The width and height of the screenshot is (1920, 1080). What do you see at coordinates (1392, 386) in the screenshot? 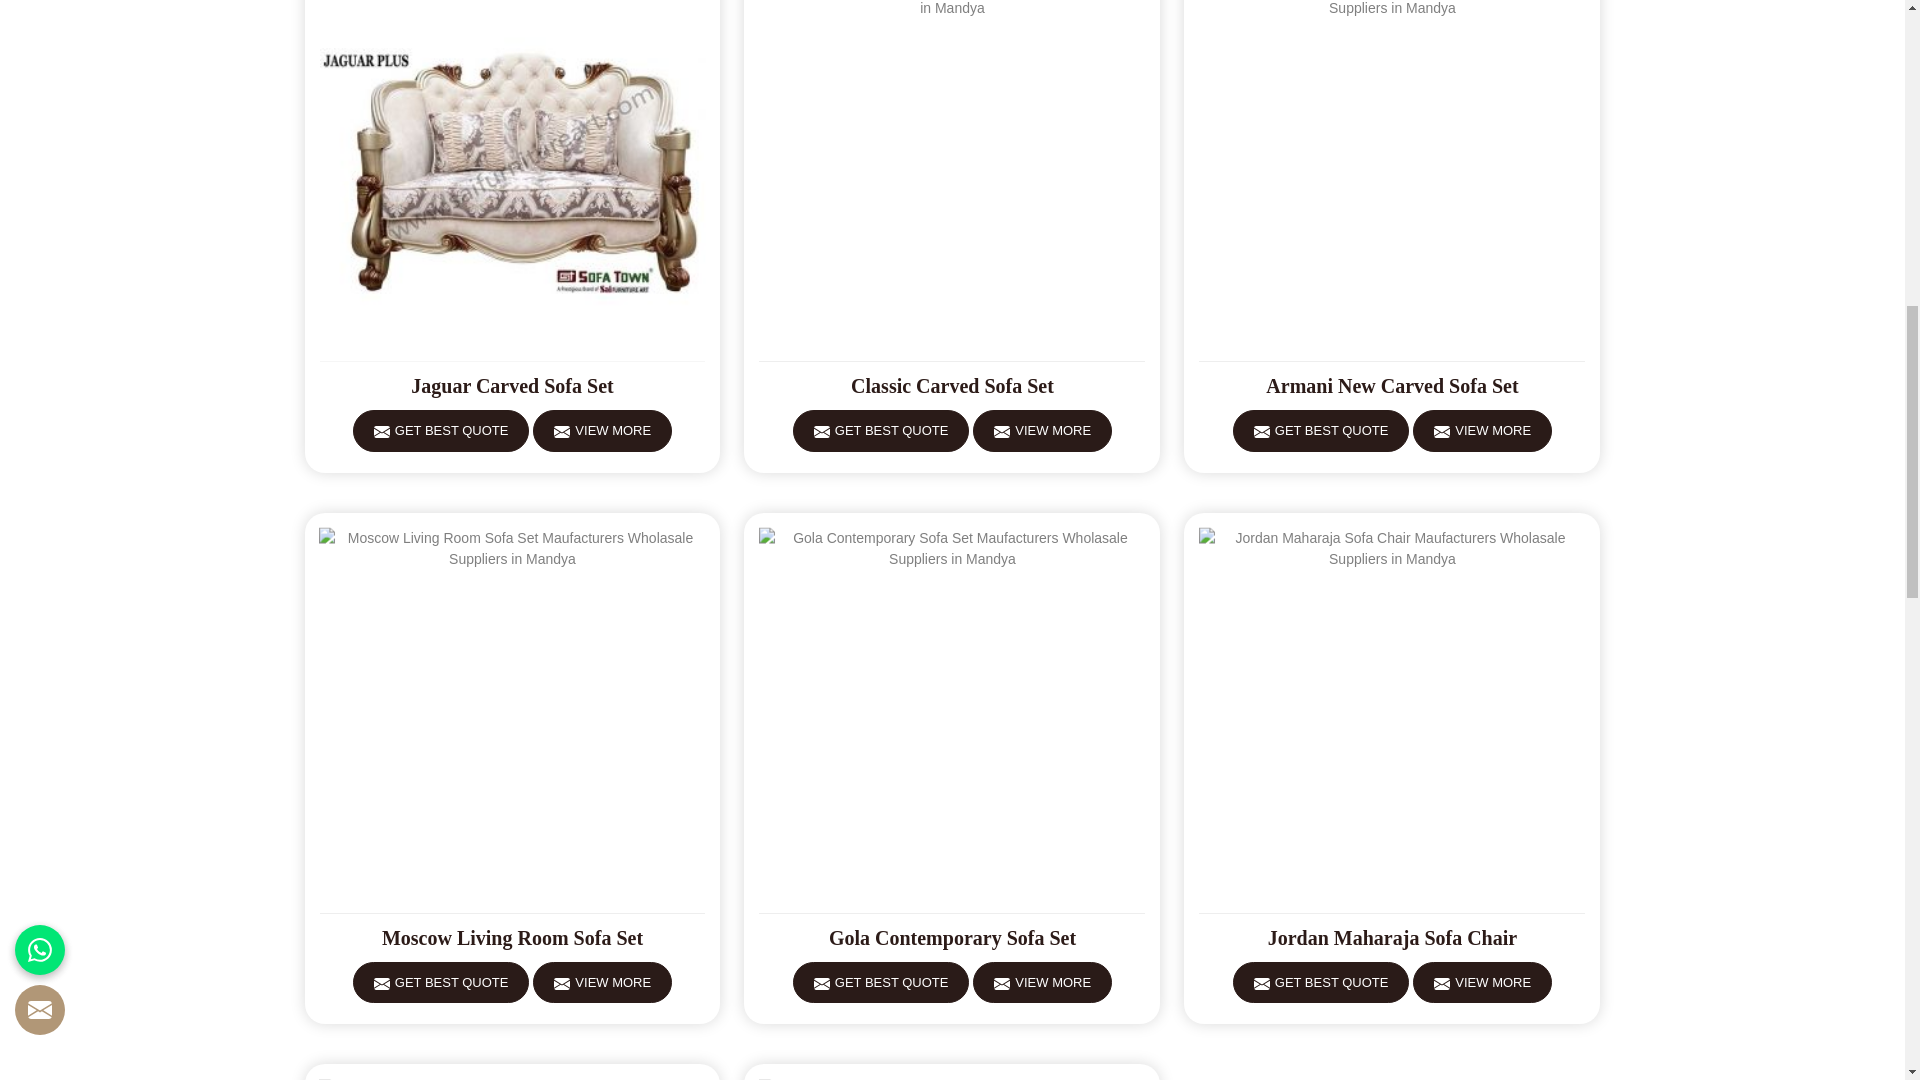
I see `Armani New Carved Sofa Set` at bounding box center [1392, 386].